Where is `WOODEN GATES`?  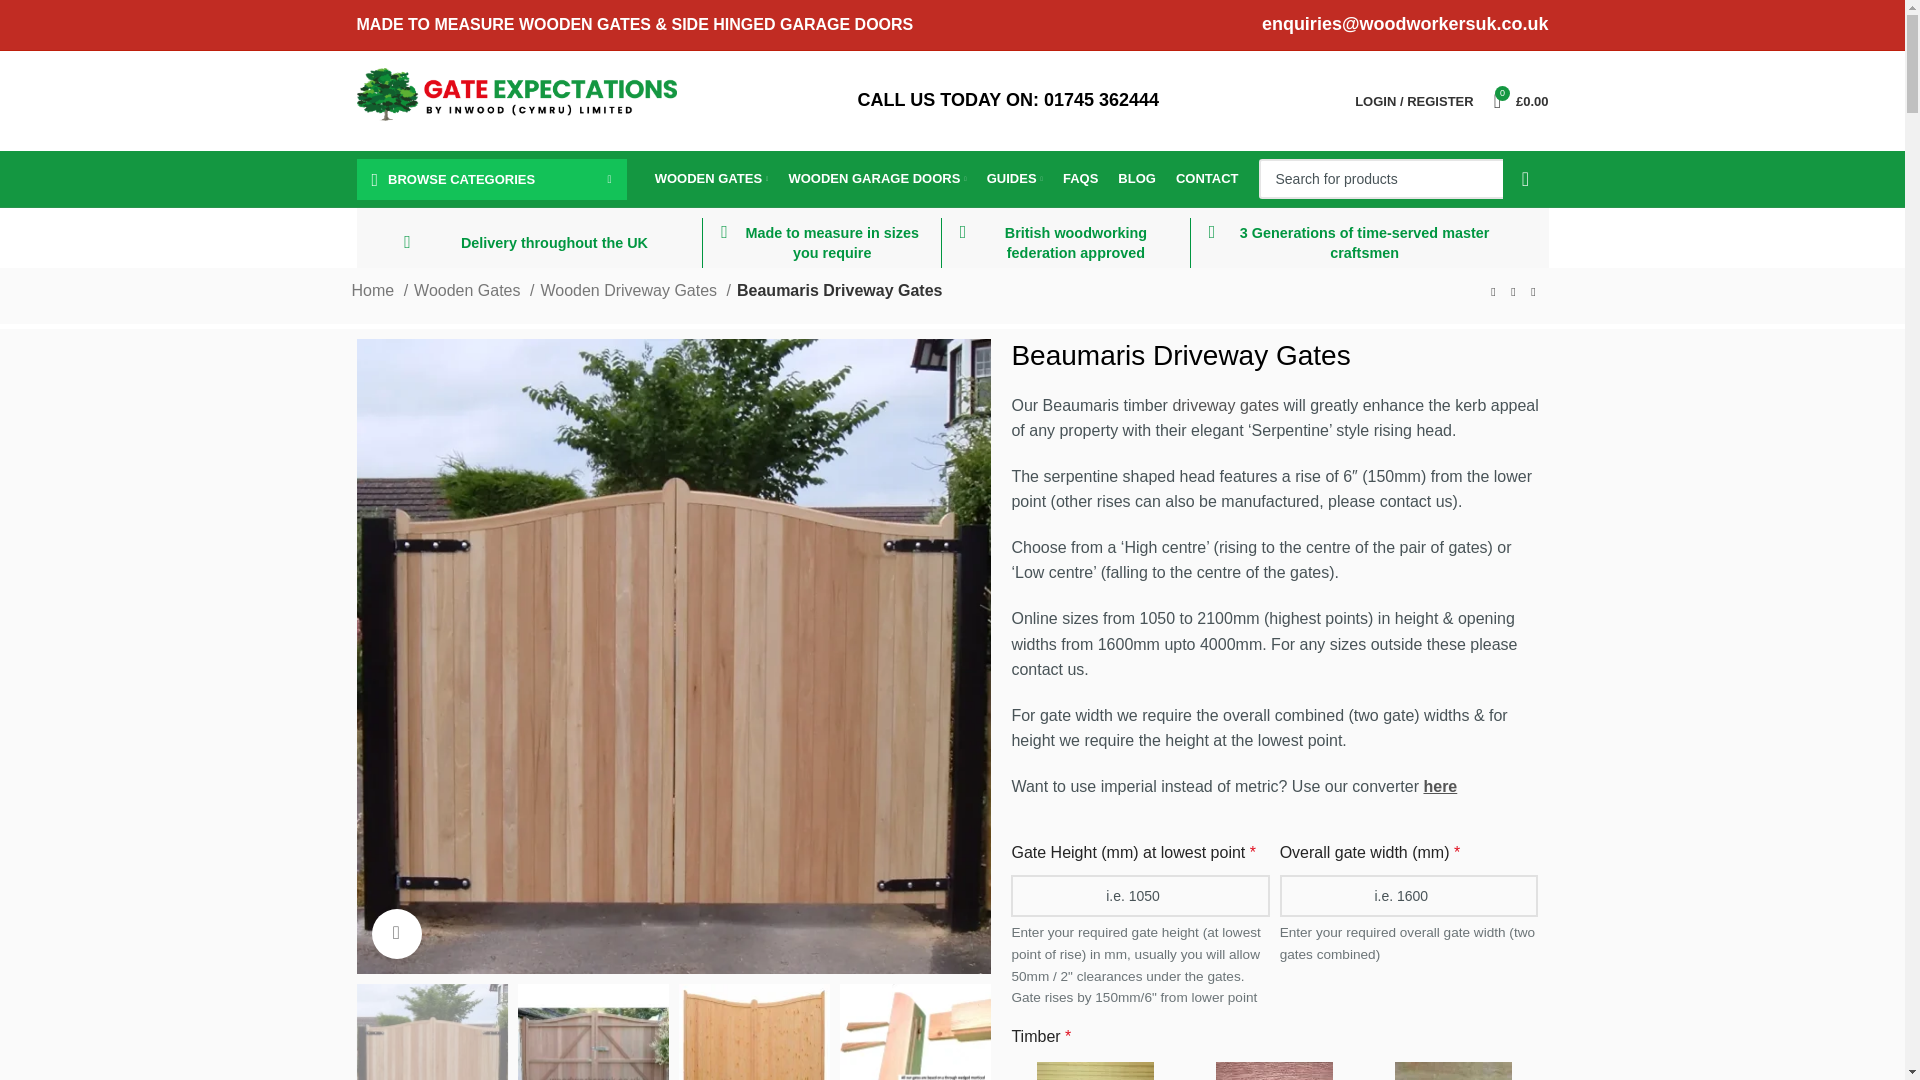
WOODEN GATES is located at coordinates (712, 178).